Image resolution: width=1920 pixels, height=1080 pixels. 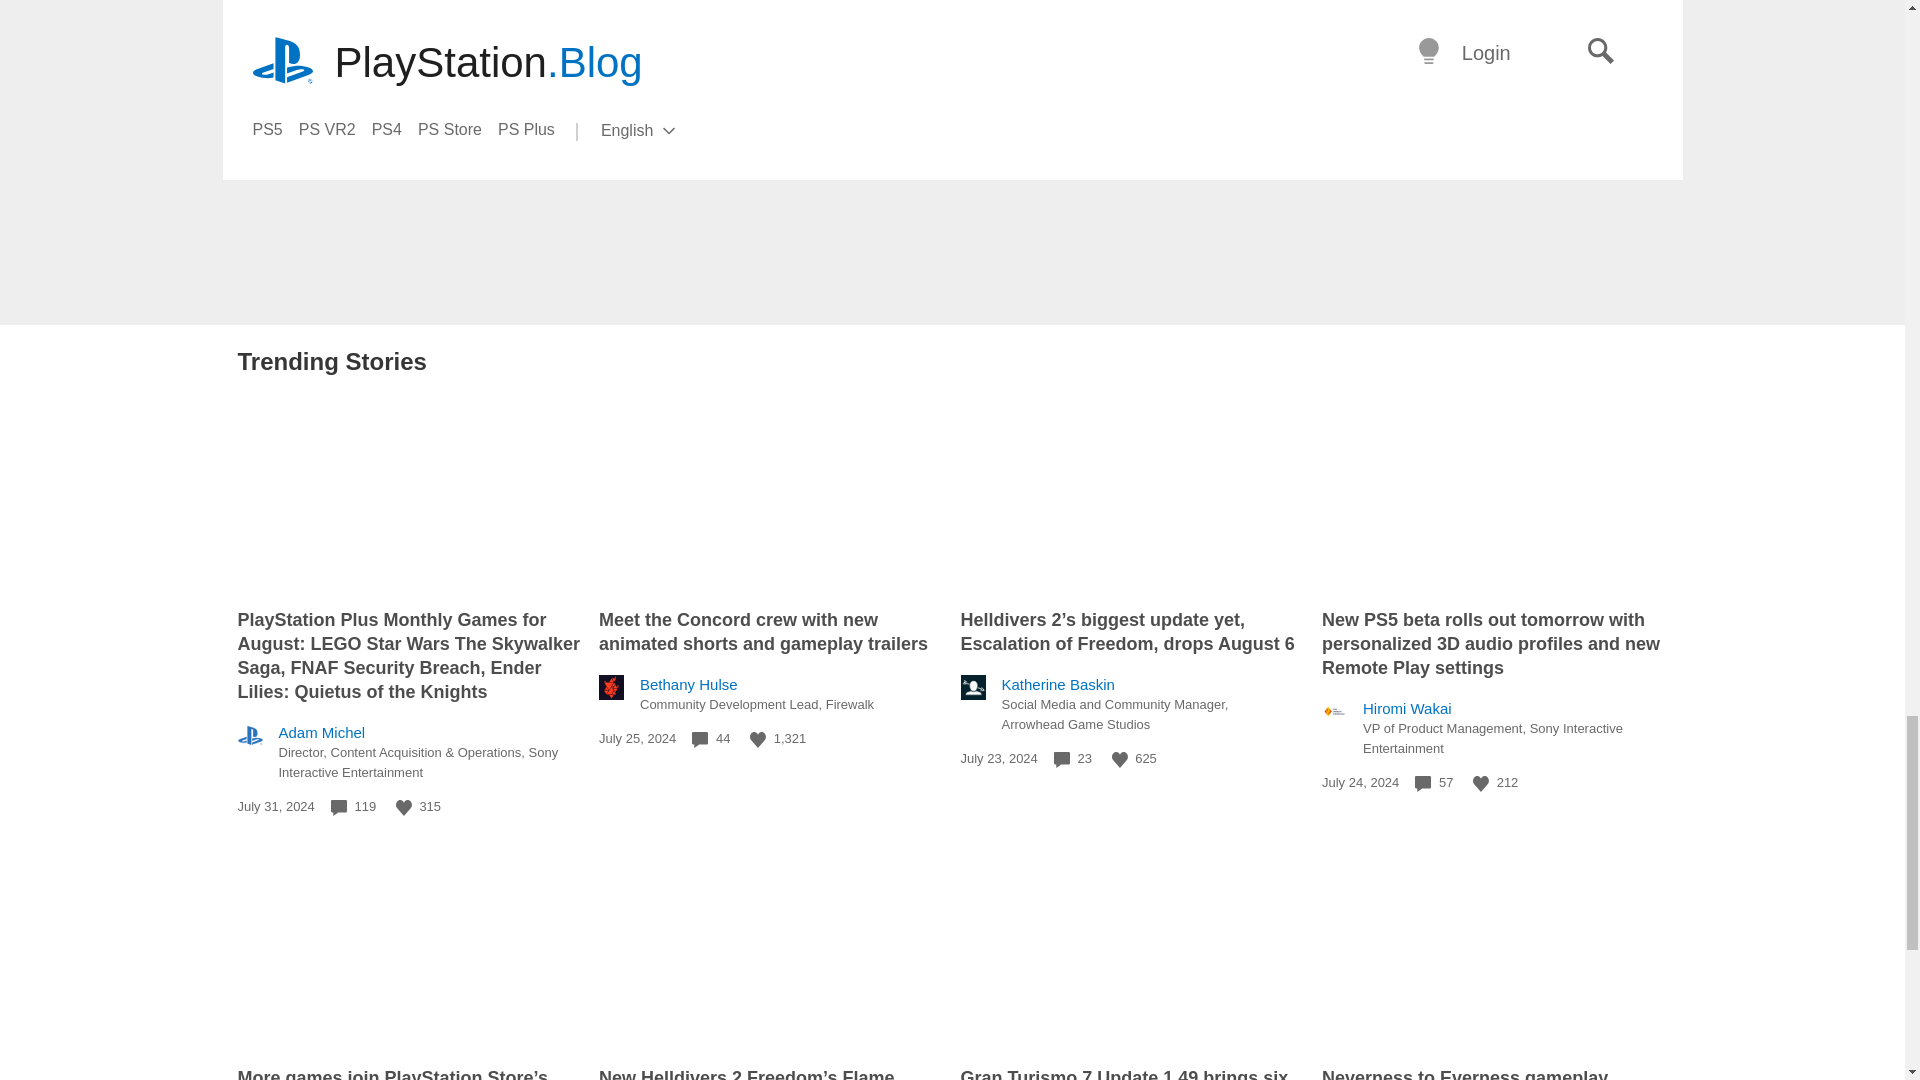 I want to click on Like this, so click(x=1480, y=784).